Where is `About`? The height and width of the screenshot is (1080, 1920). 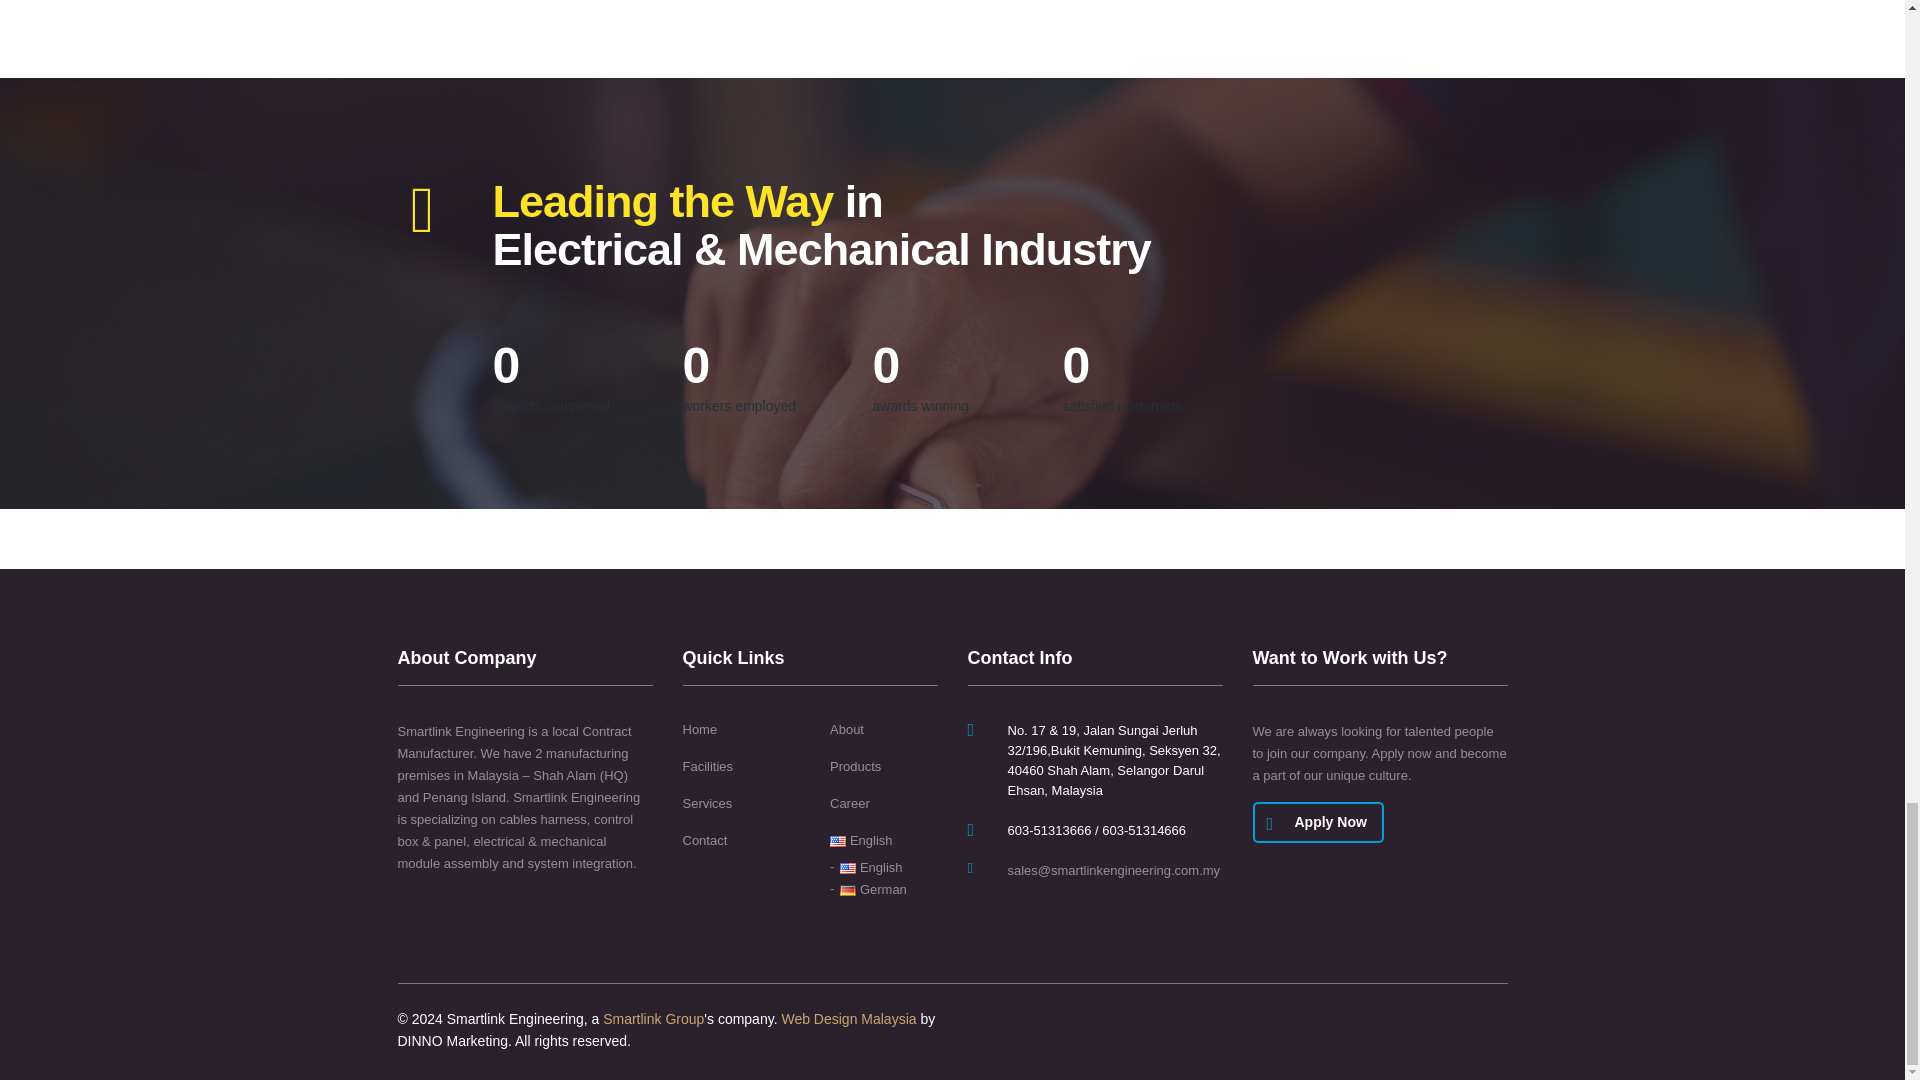 About is located at coordinates (846, 730).